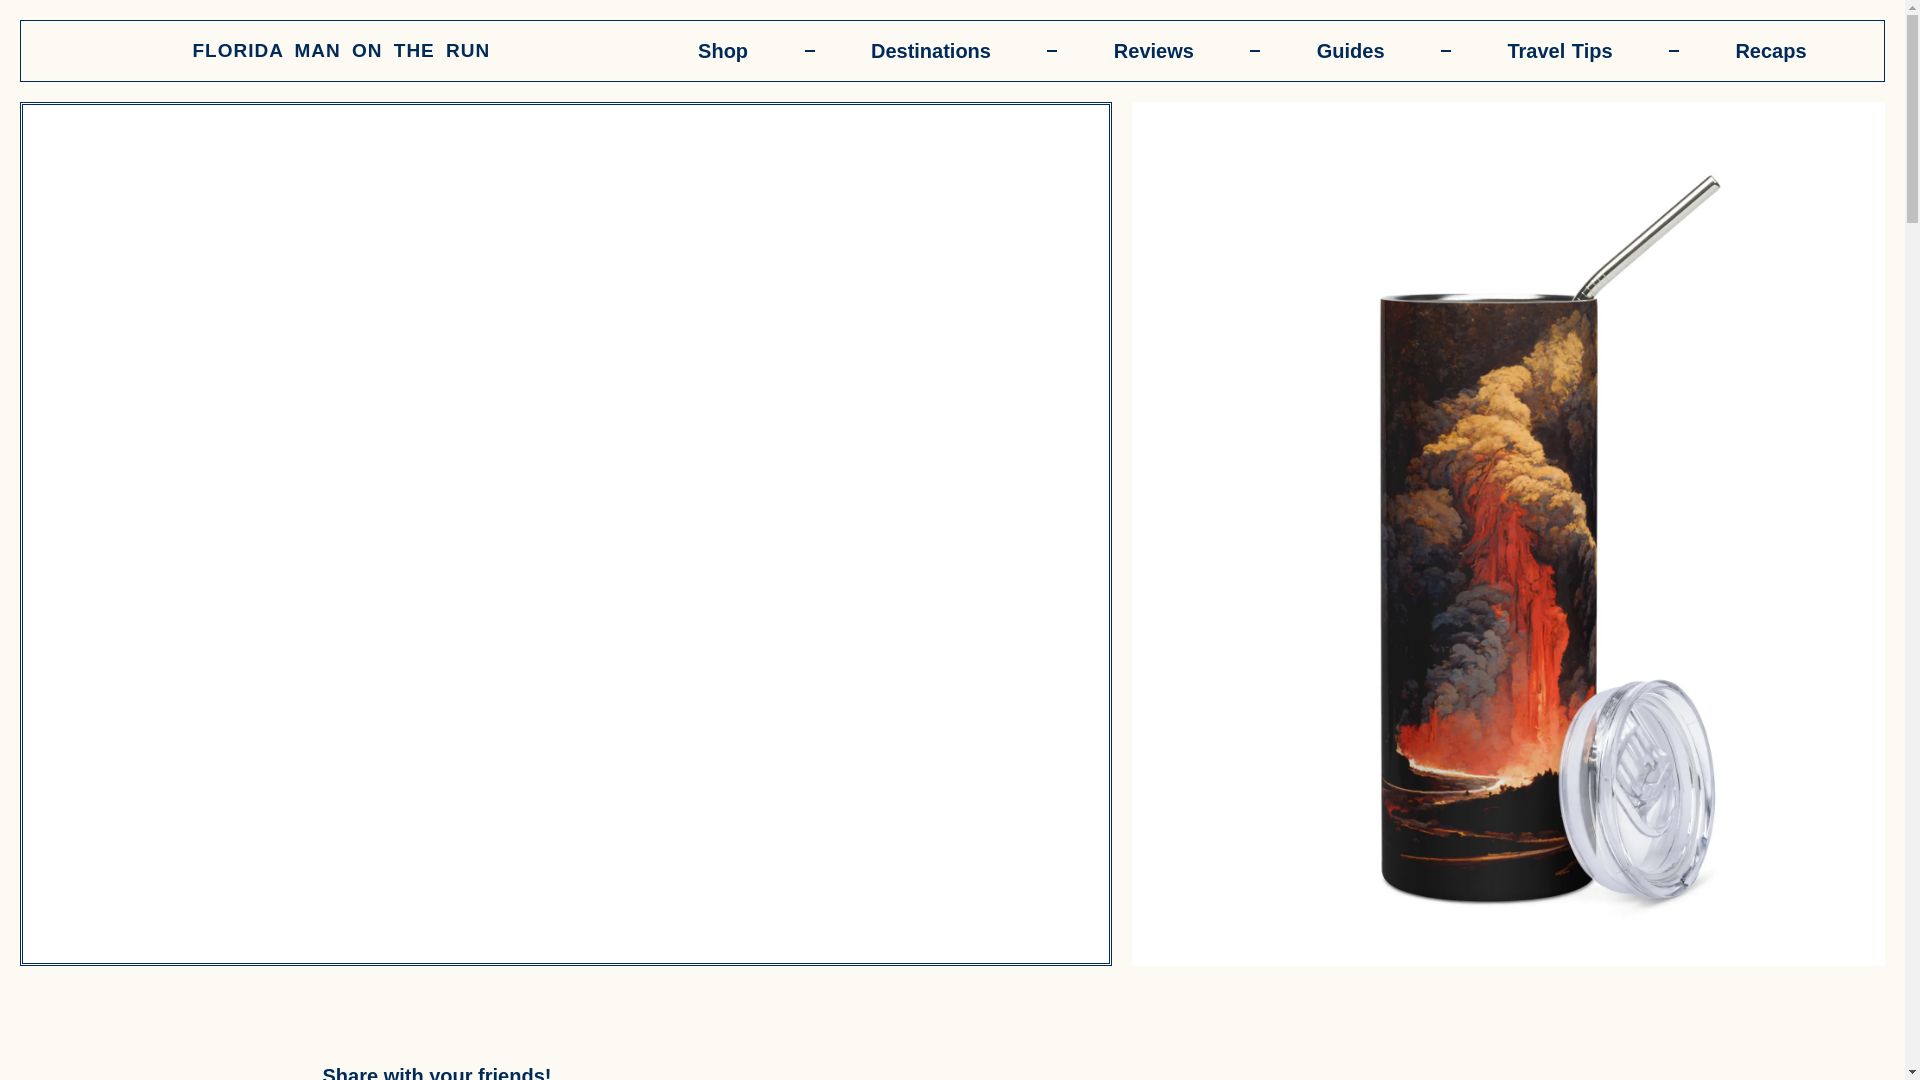 The height and width of the screenshot is (1080, 1920). Describe the element at coordinates (722, 50) in the screenshot. I see `Shop` at that location.